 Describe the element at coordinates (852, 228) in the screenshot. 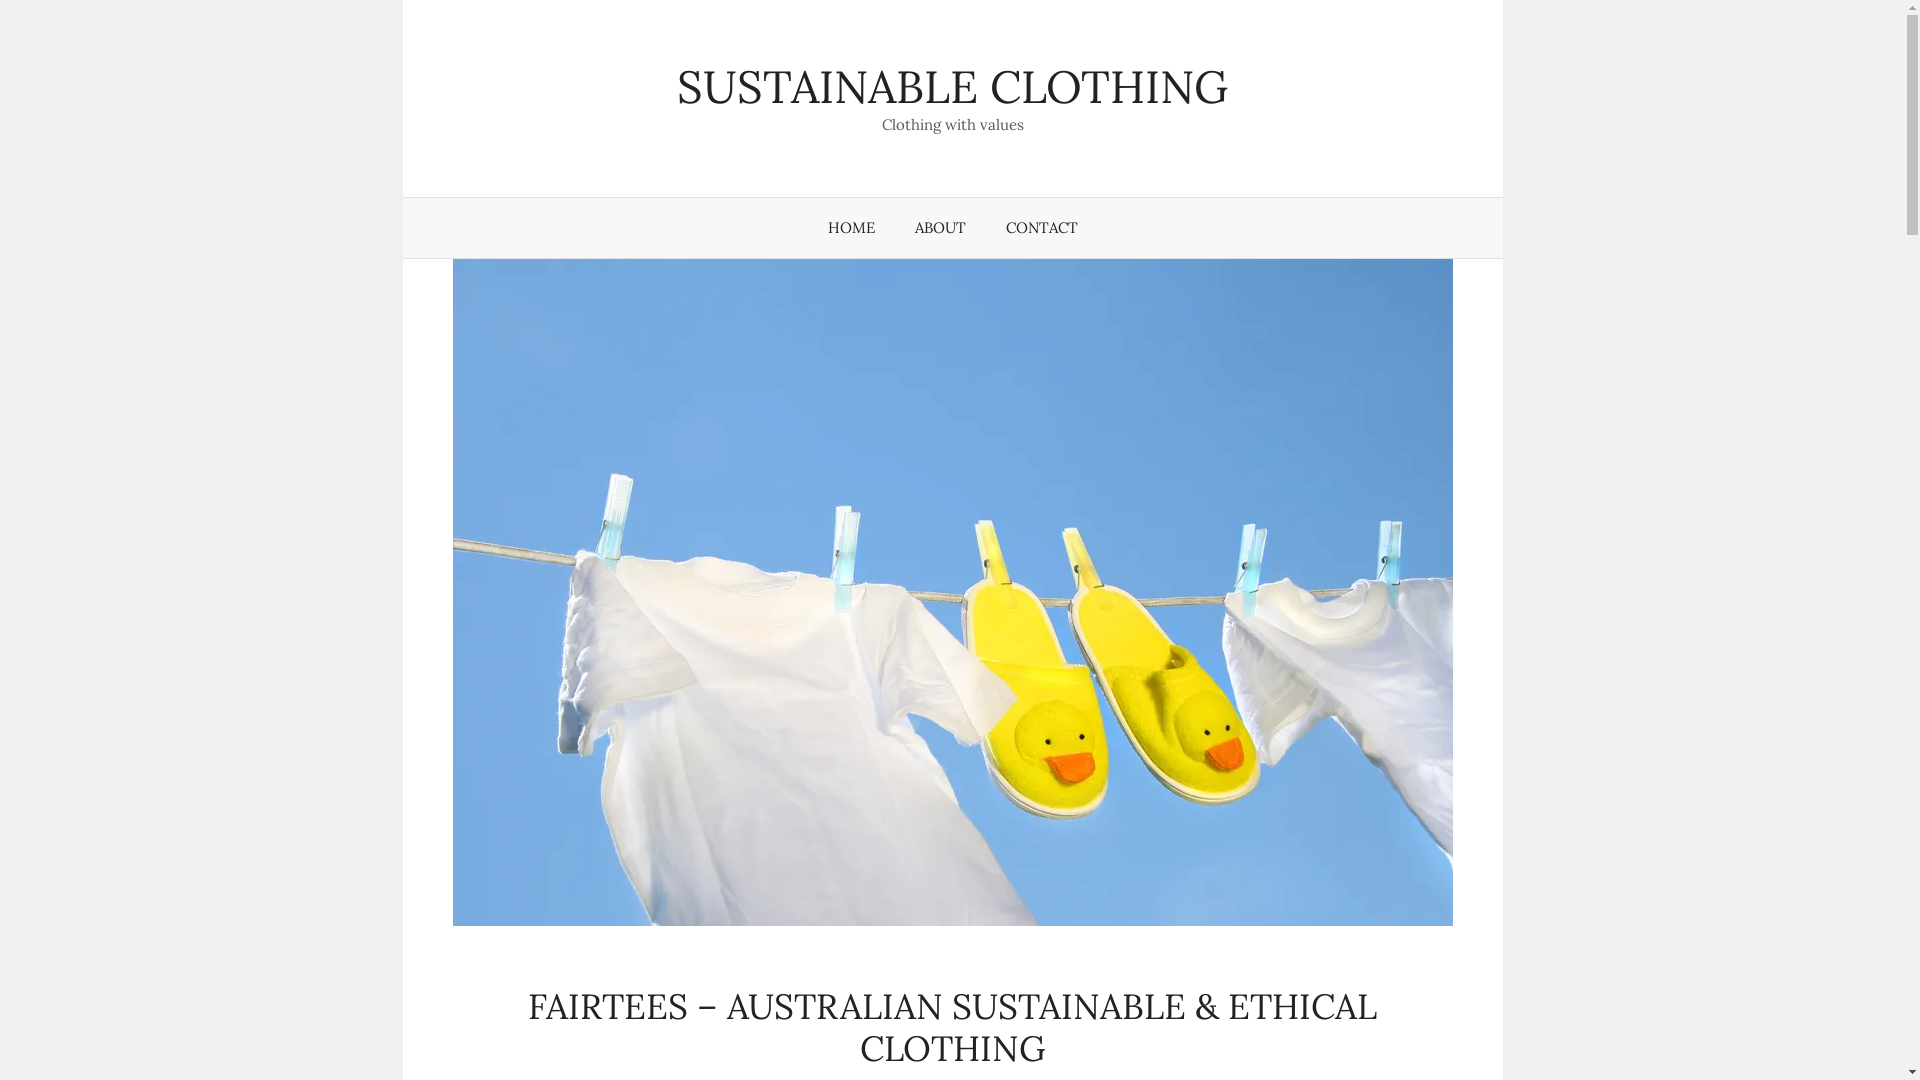

I see `HOME` at that location.